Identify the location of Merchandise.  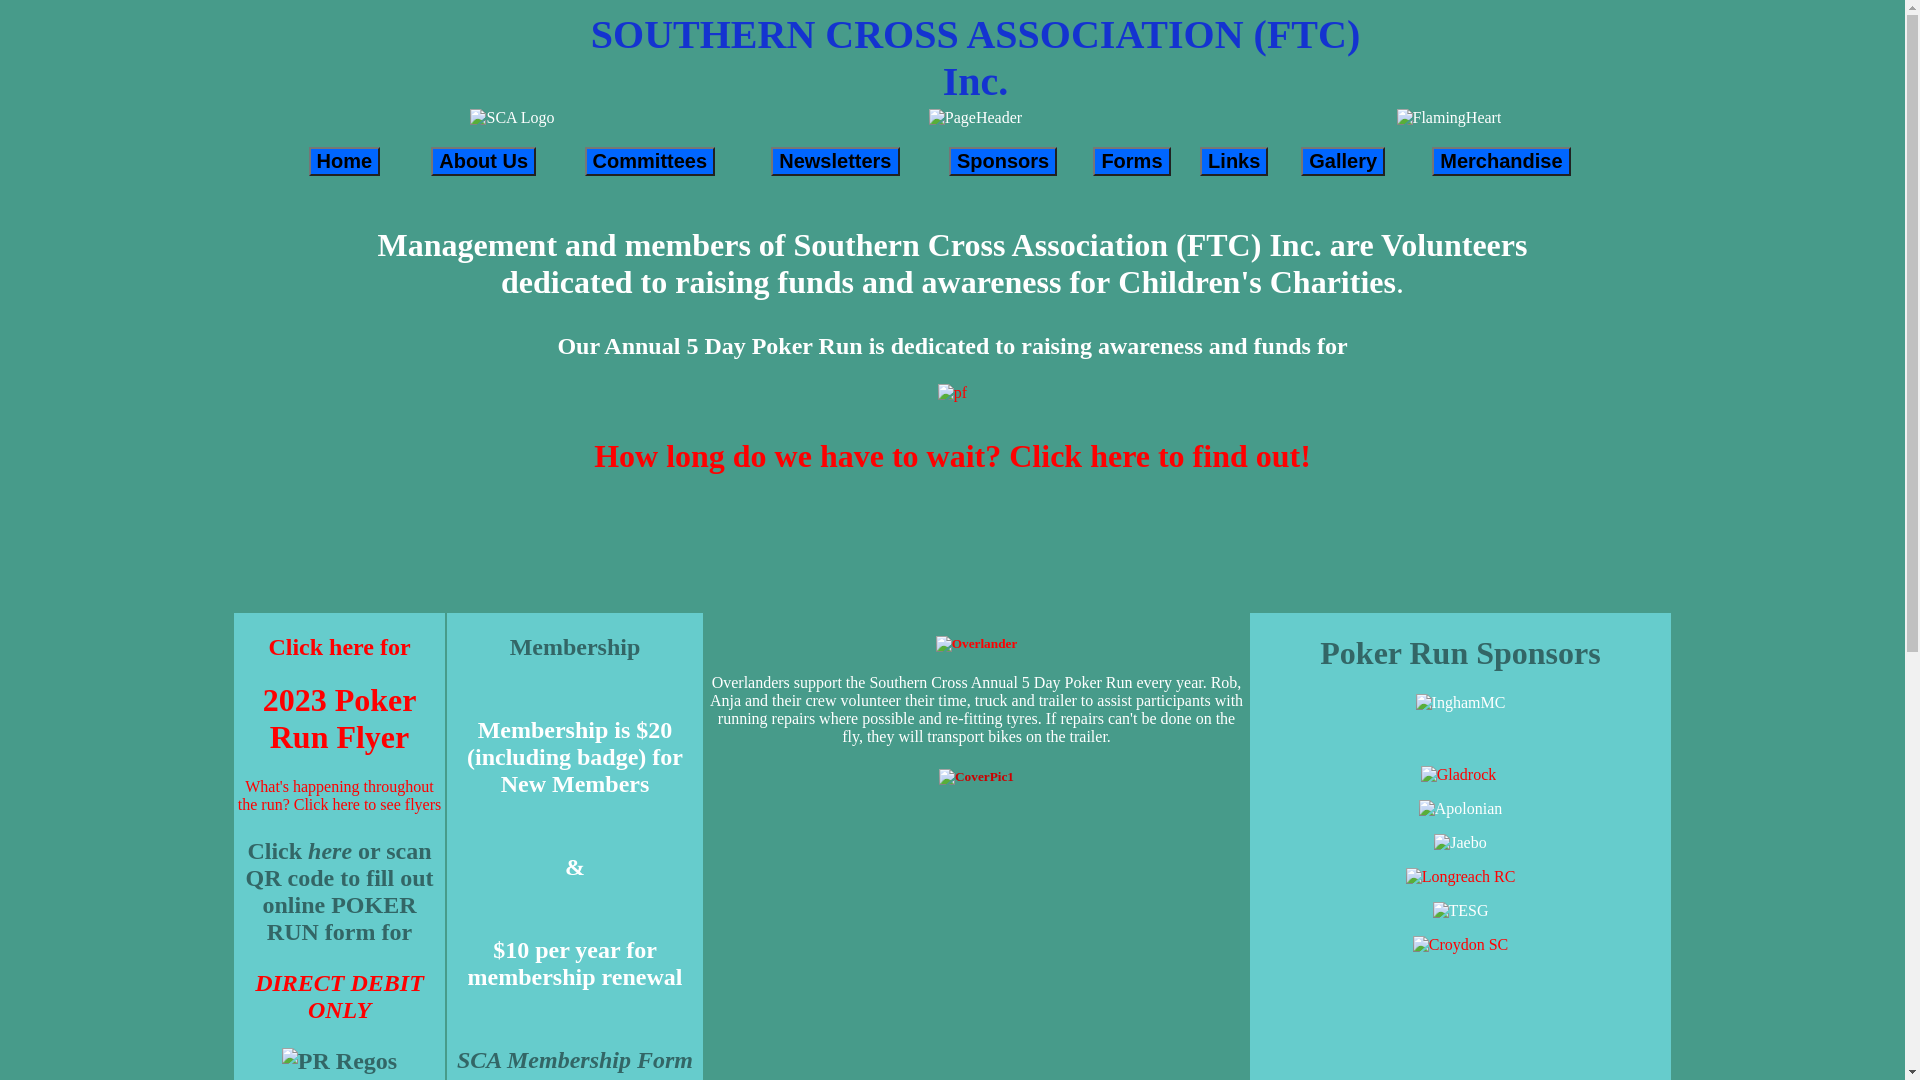
(1501, 160).